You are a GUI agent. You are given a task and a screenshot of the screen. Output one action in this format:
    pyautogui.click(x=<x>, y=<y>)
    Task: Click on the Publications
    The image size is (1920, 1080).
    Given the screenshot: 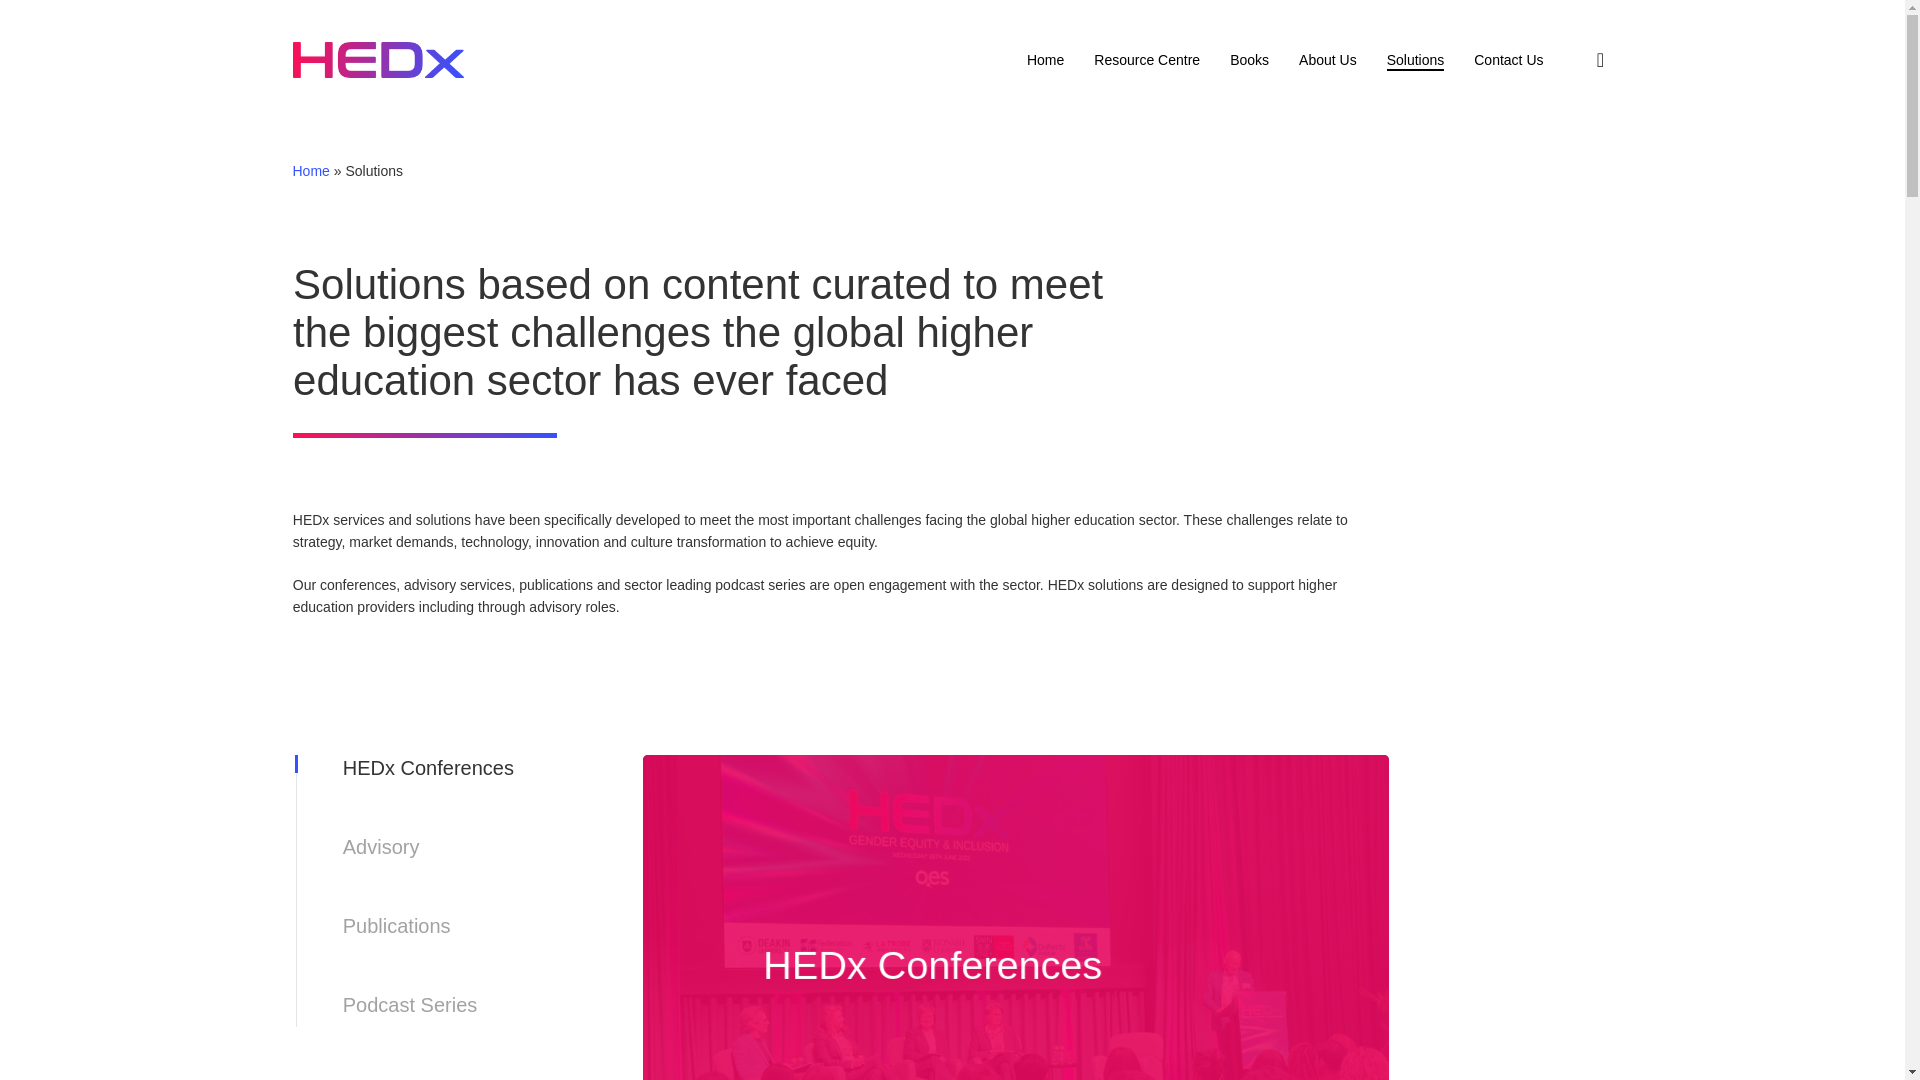 What is the action you would take?
    pyautogui.click(x=1147, y=59)
    